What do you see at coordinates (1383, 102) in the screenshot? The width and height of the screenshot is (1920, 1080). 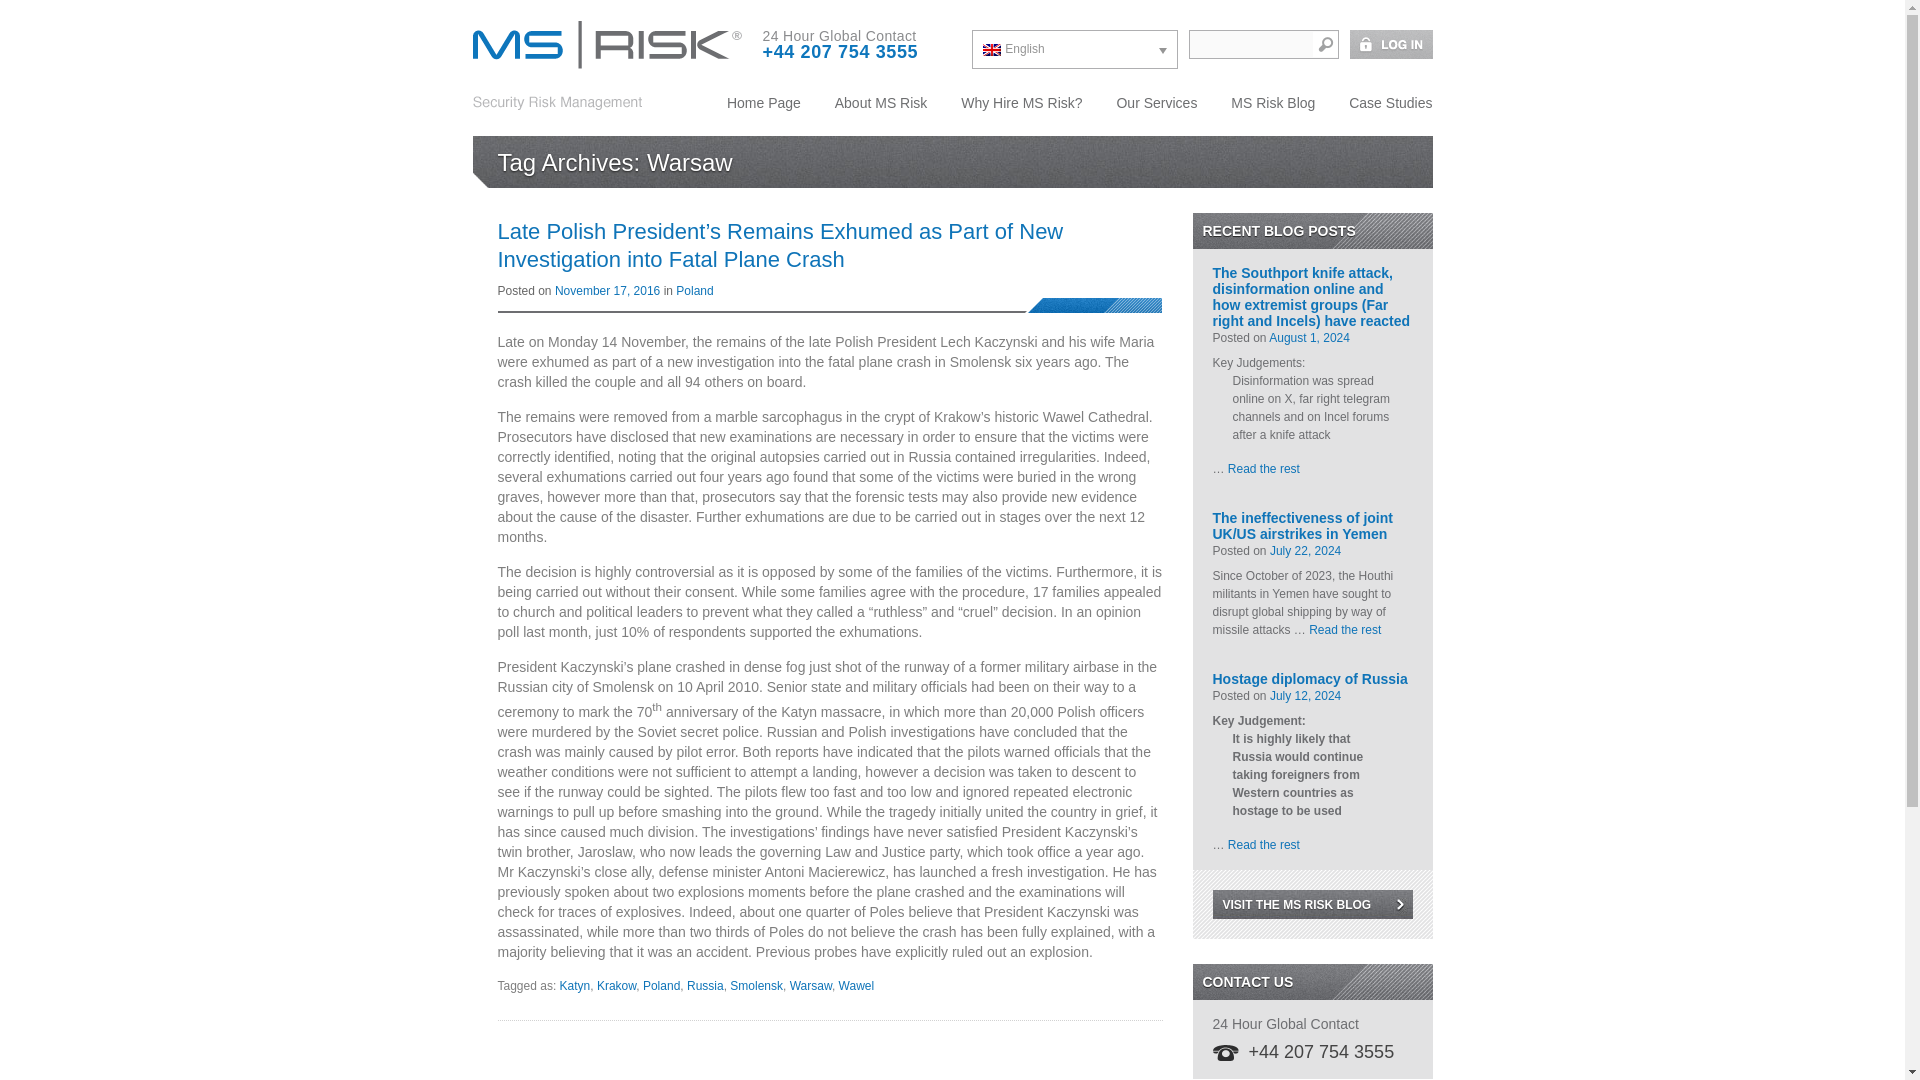 I see `Case Studies` at bounding box center [1383, 102].